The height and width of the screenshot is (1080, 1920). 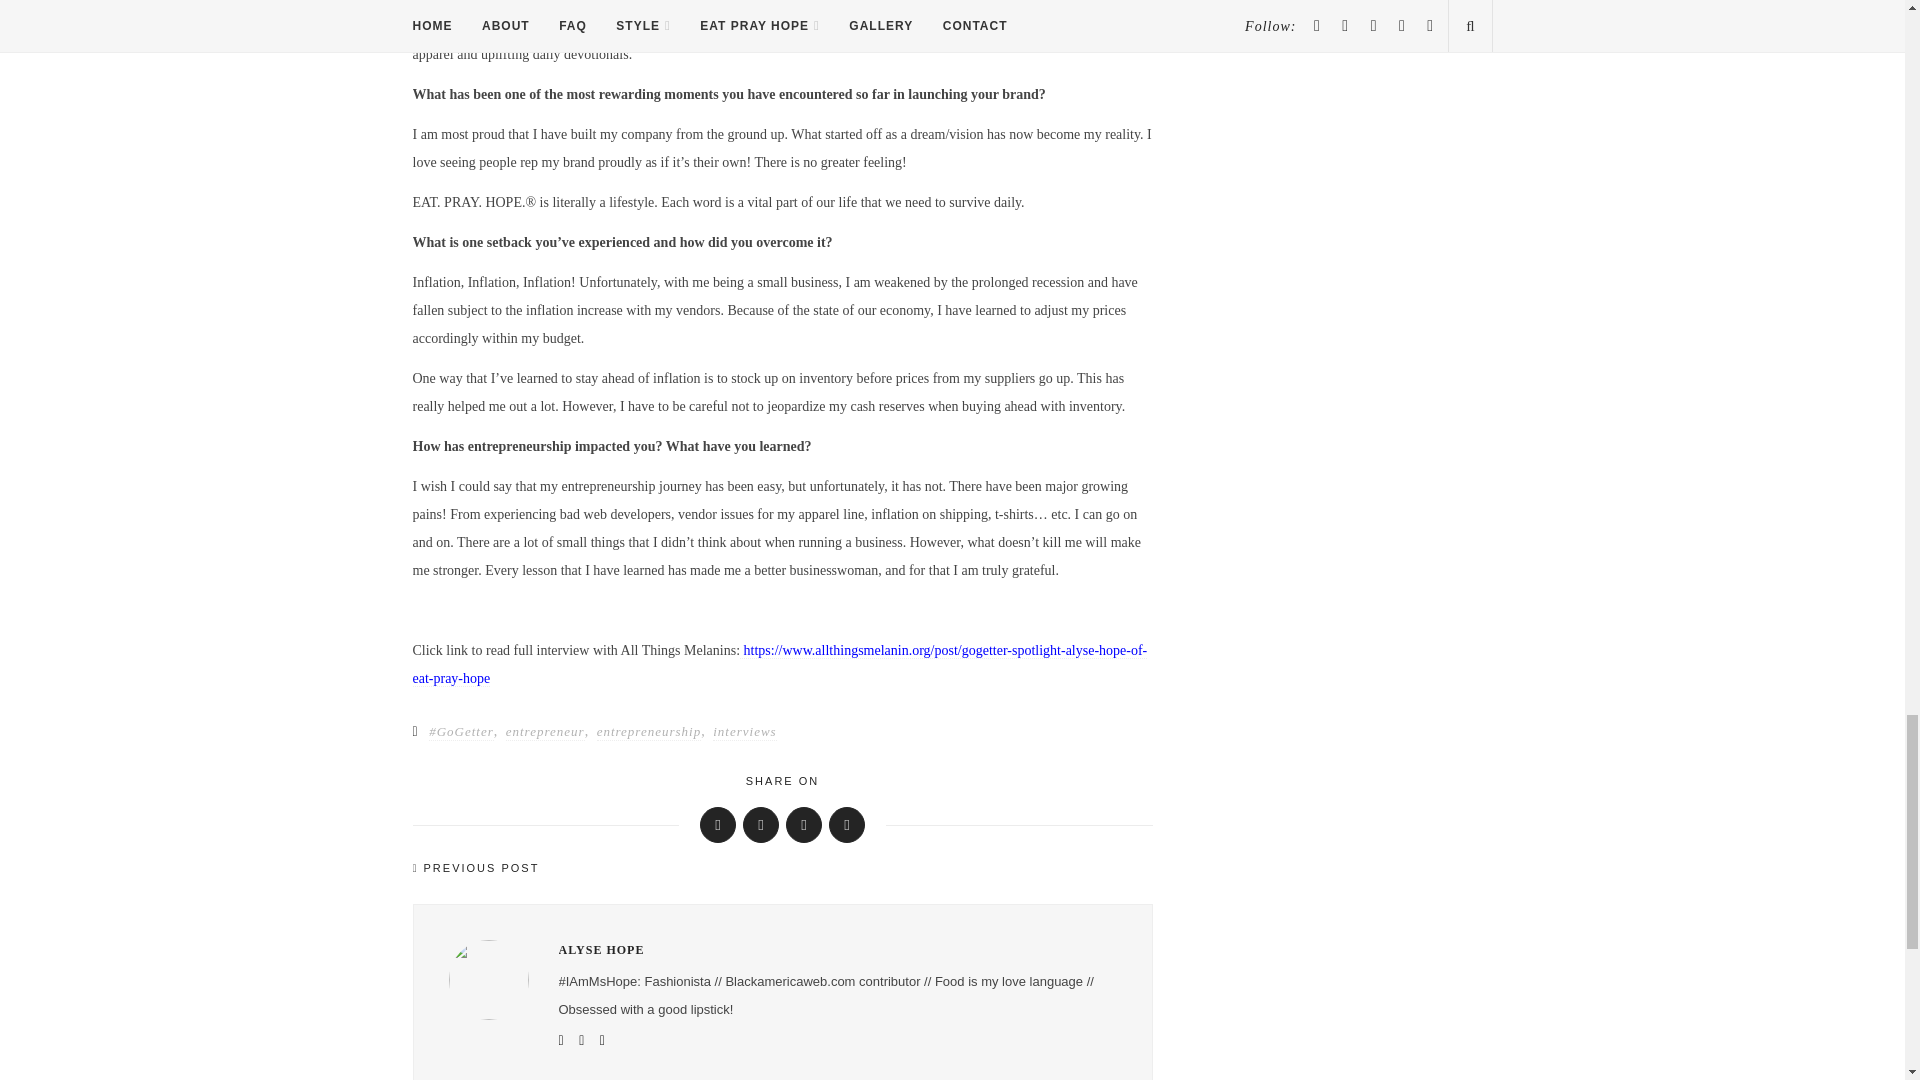 I want to click on entrepreneurship, so click(x=650, y=732).